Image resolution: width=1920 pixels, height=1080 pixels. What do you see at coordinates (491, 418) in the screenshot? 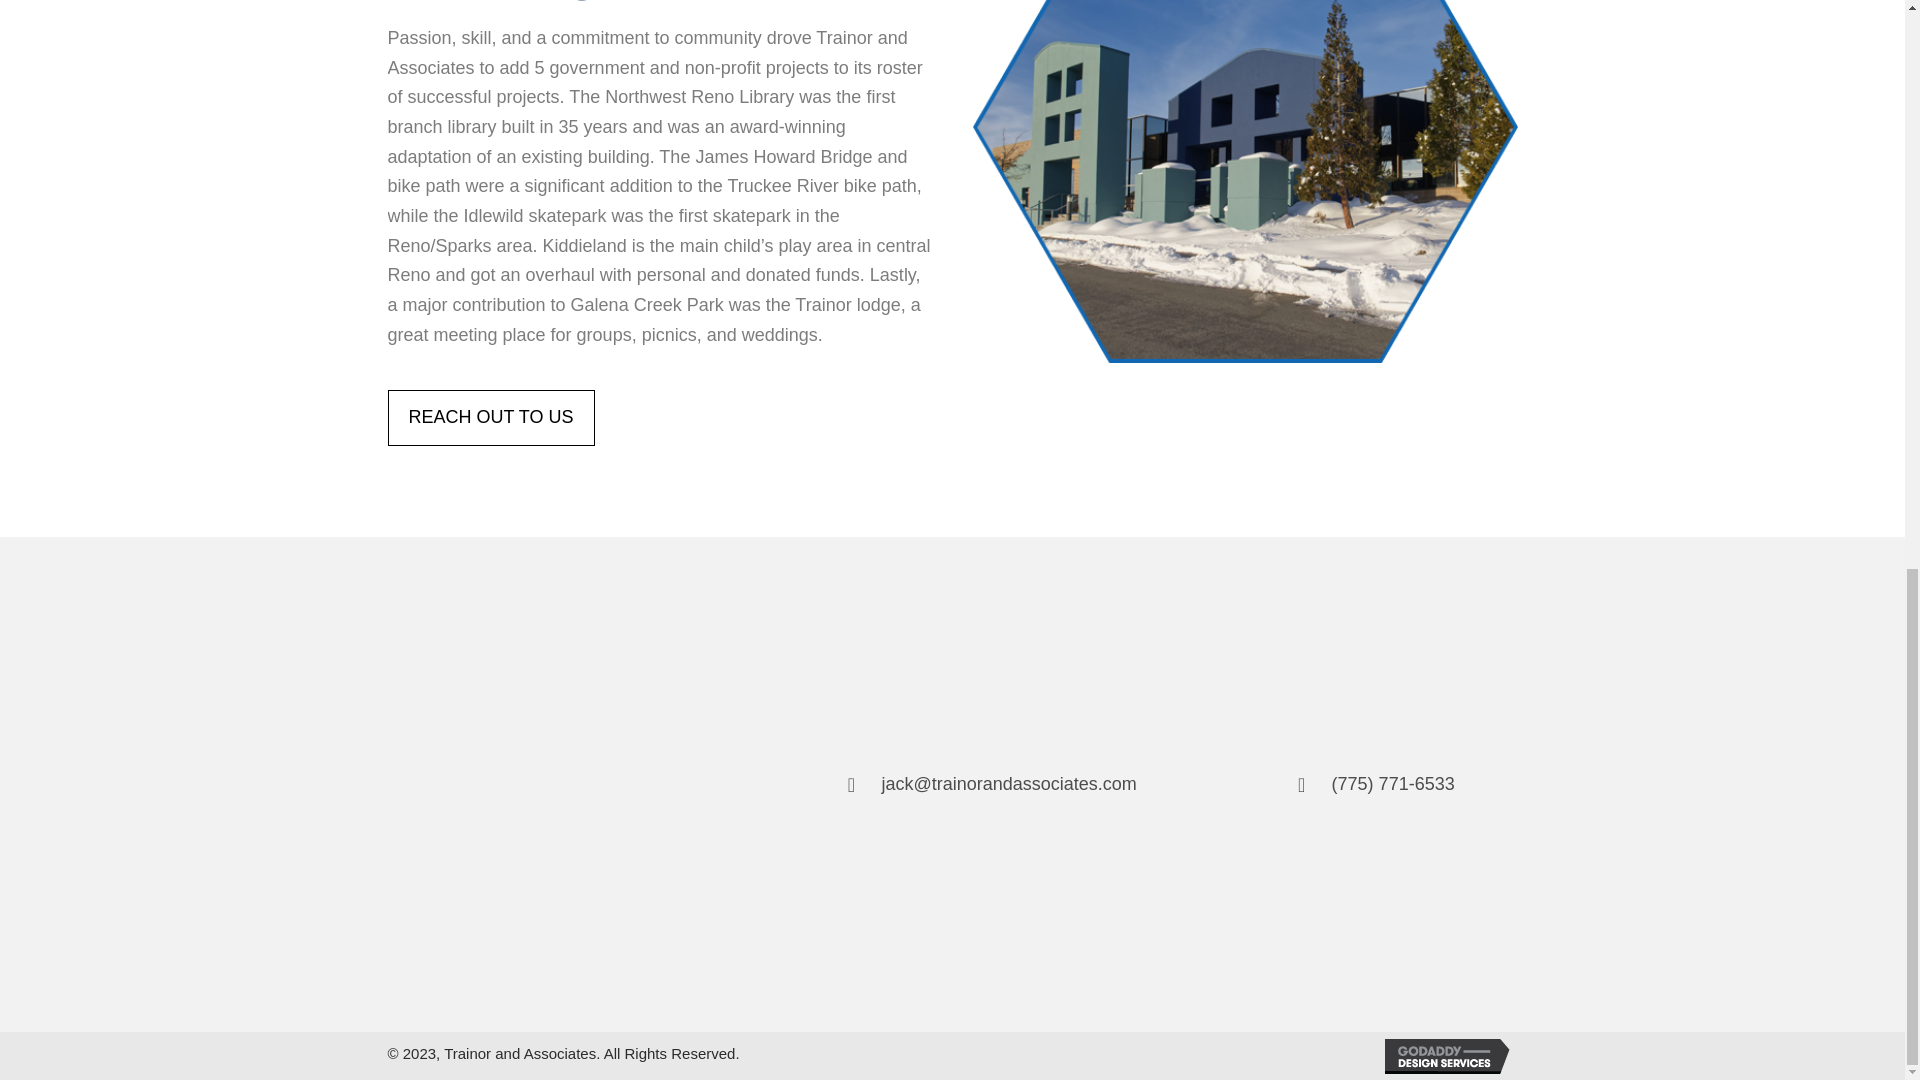
I see `REACH OUT TO US` at bounding box center [491, 418].